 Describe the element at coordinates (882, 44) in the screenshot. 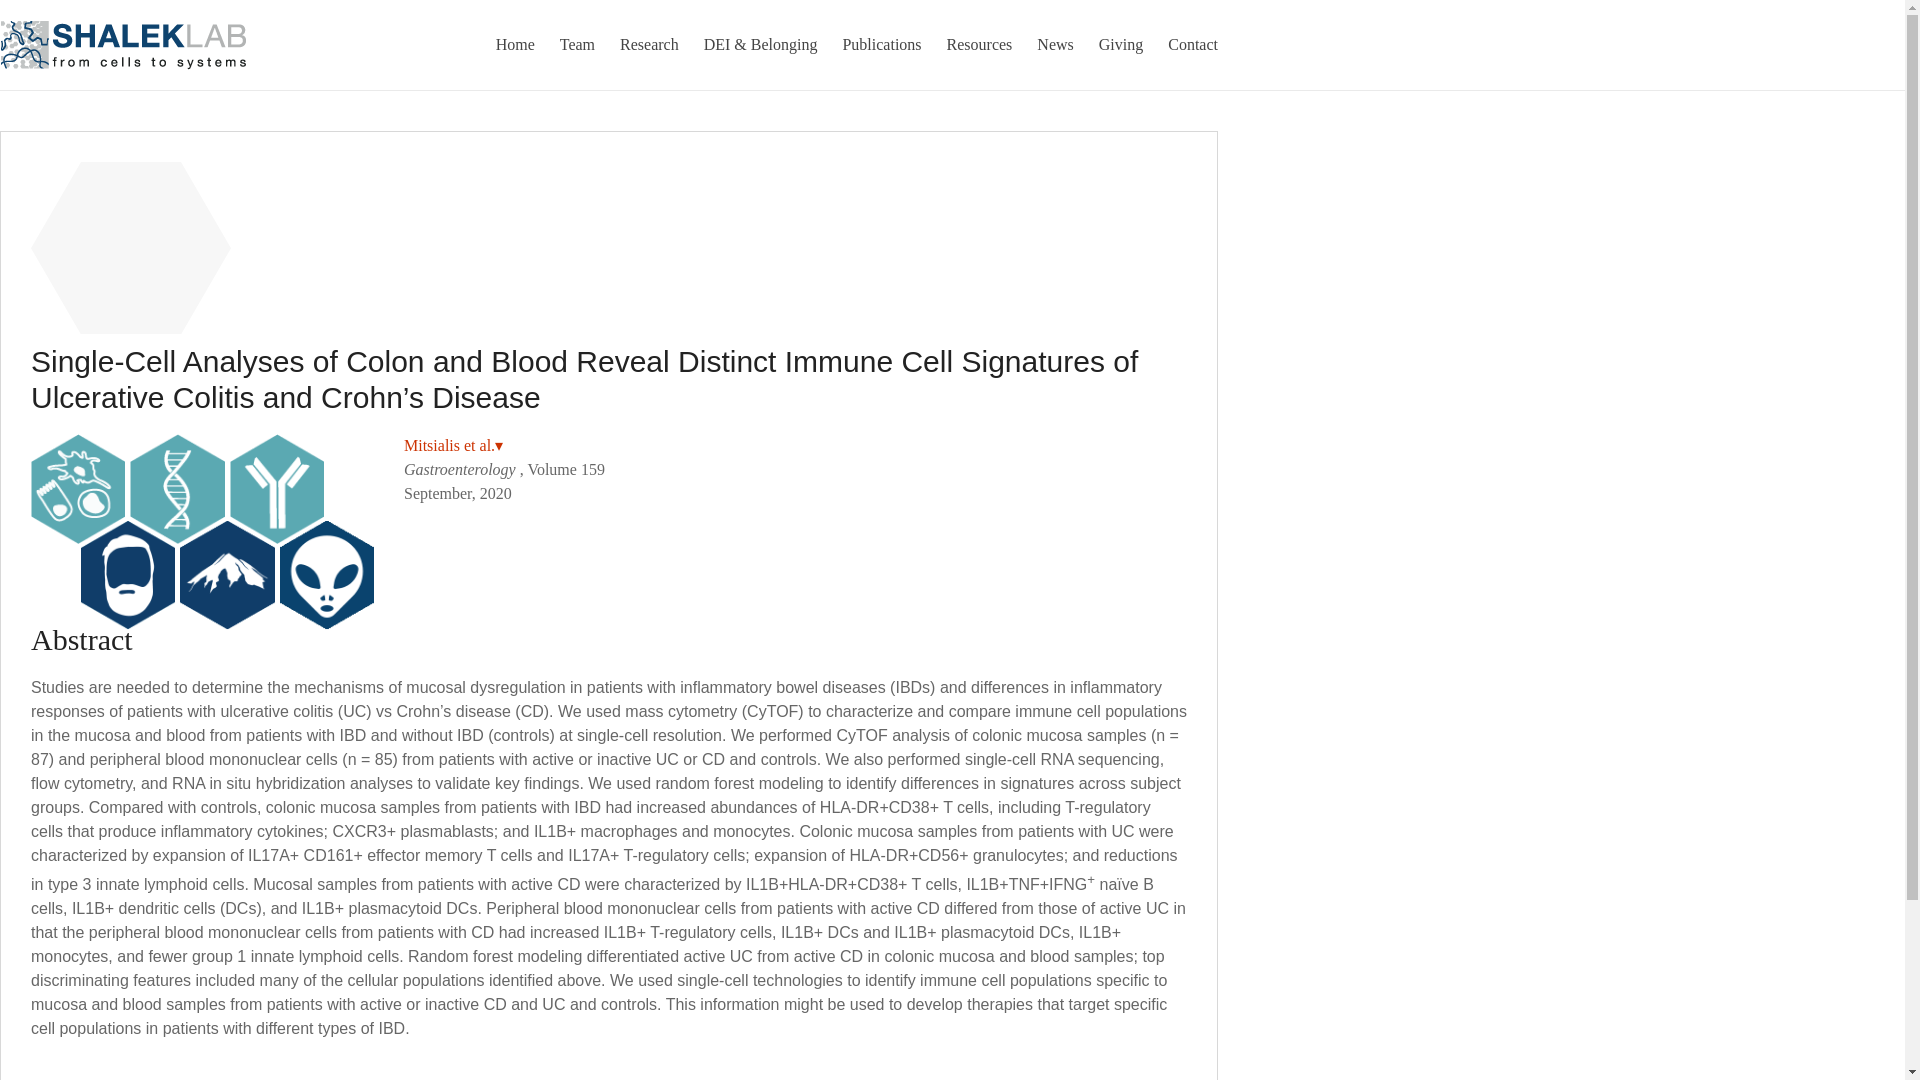

I see `Publications` at that location.